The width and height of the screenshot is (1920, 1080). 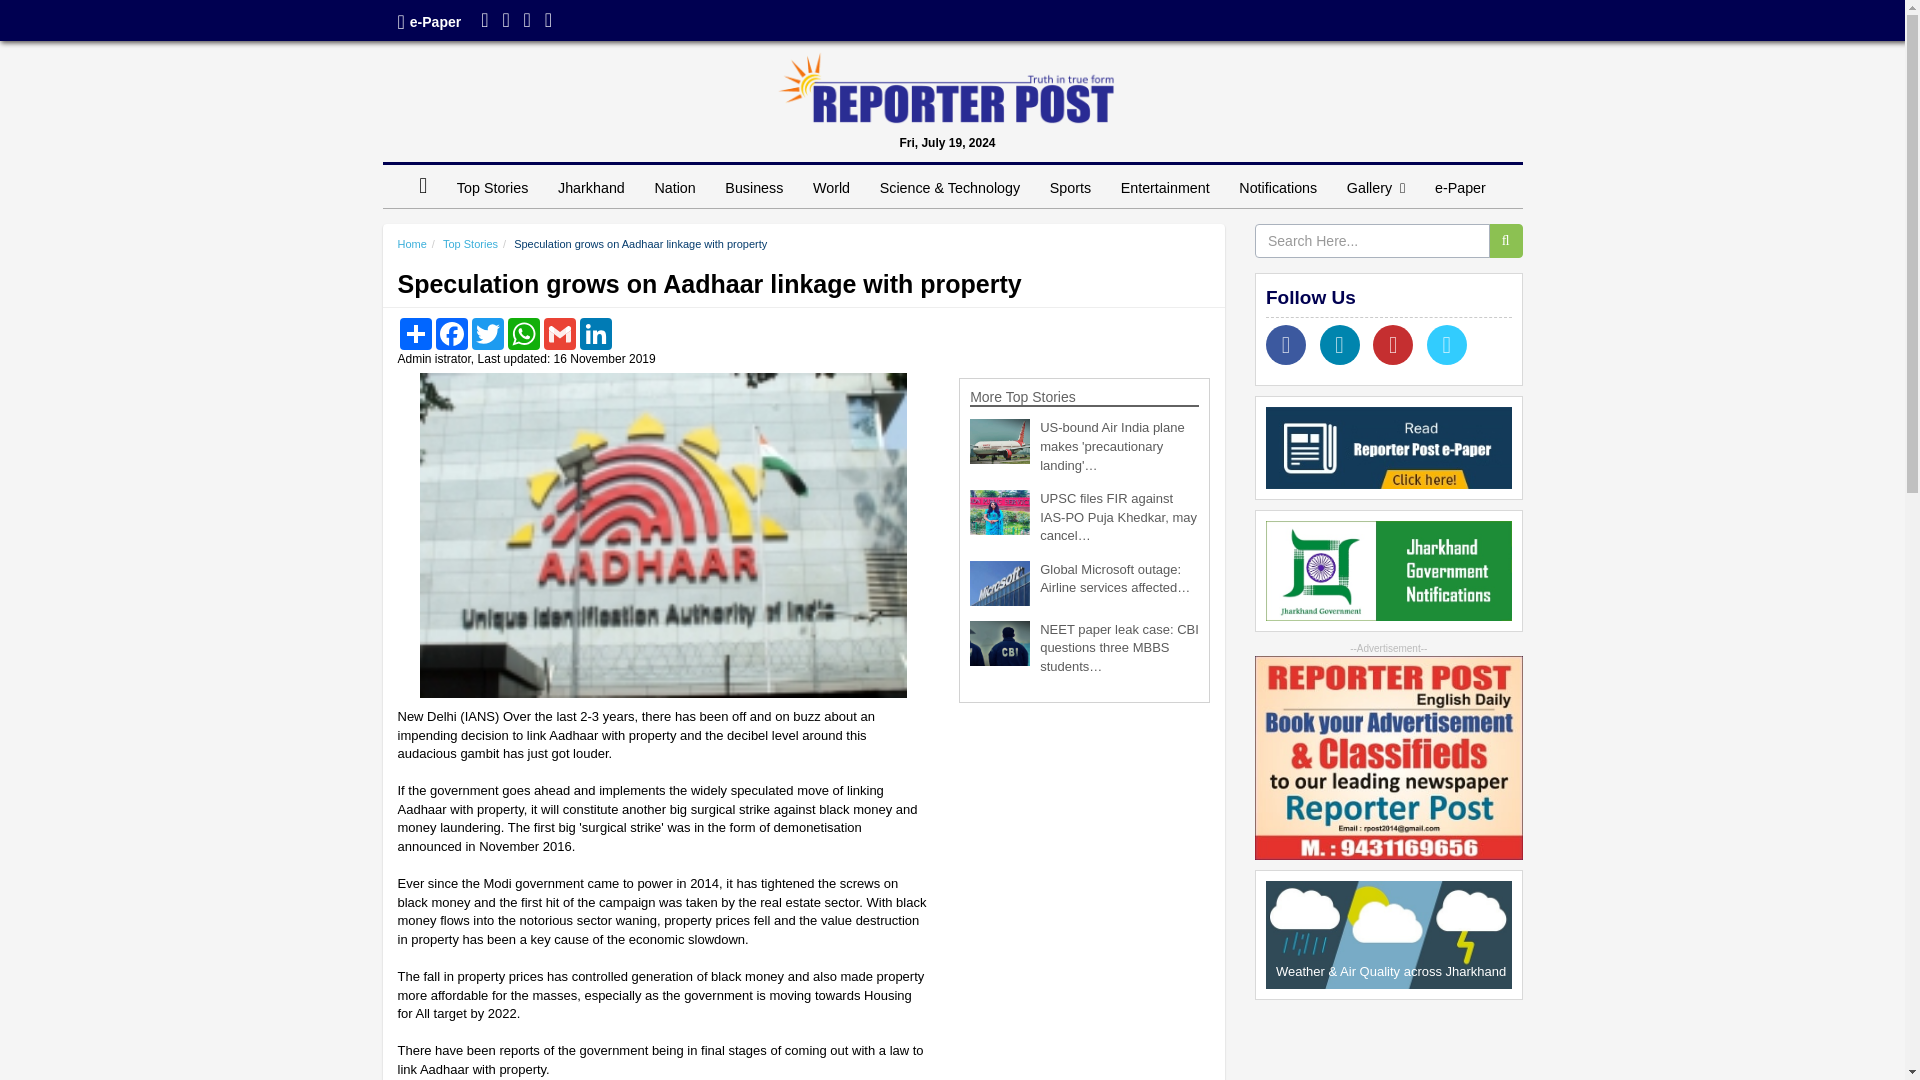 What do you see at coordinates (492, 188) in the screenshot?
I see `Top Stories` at bounding box center [492, 188].